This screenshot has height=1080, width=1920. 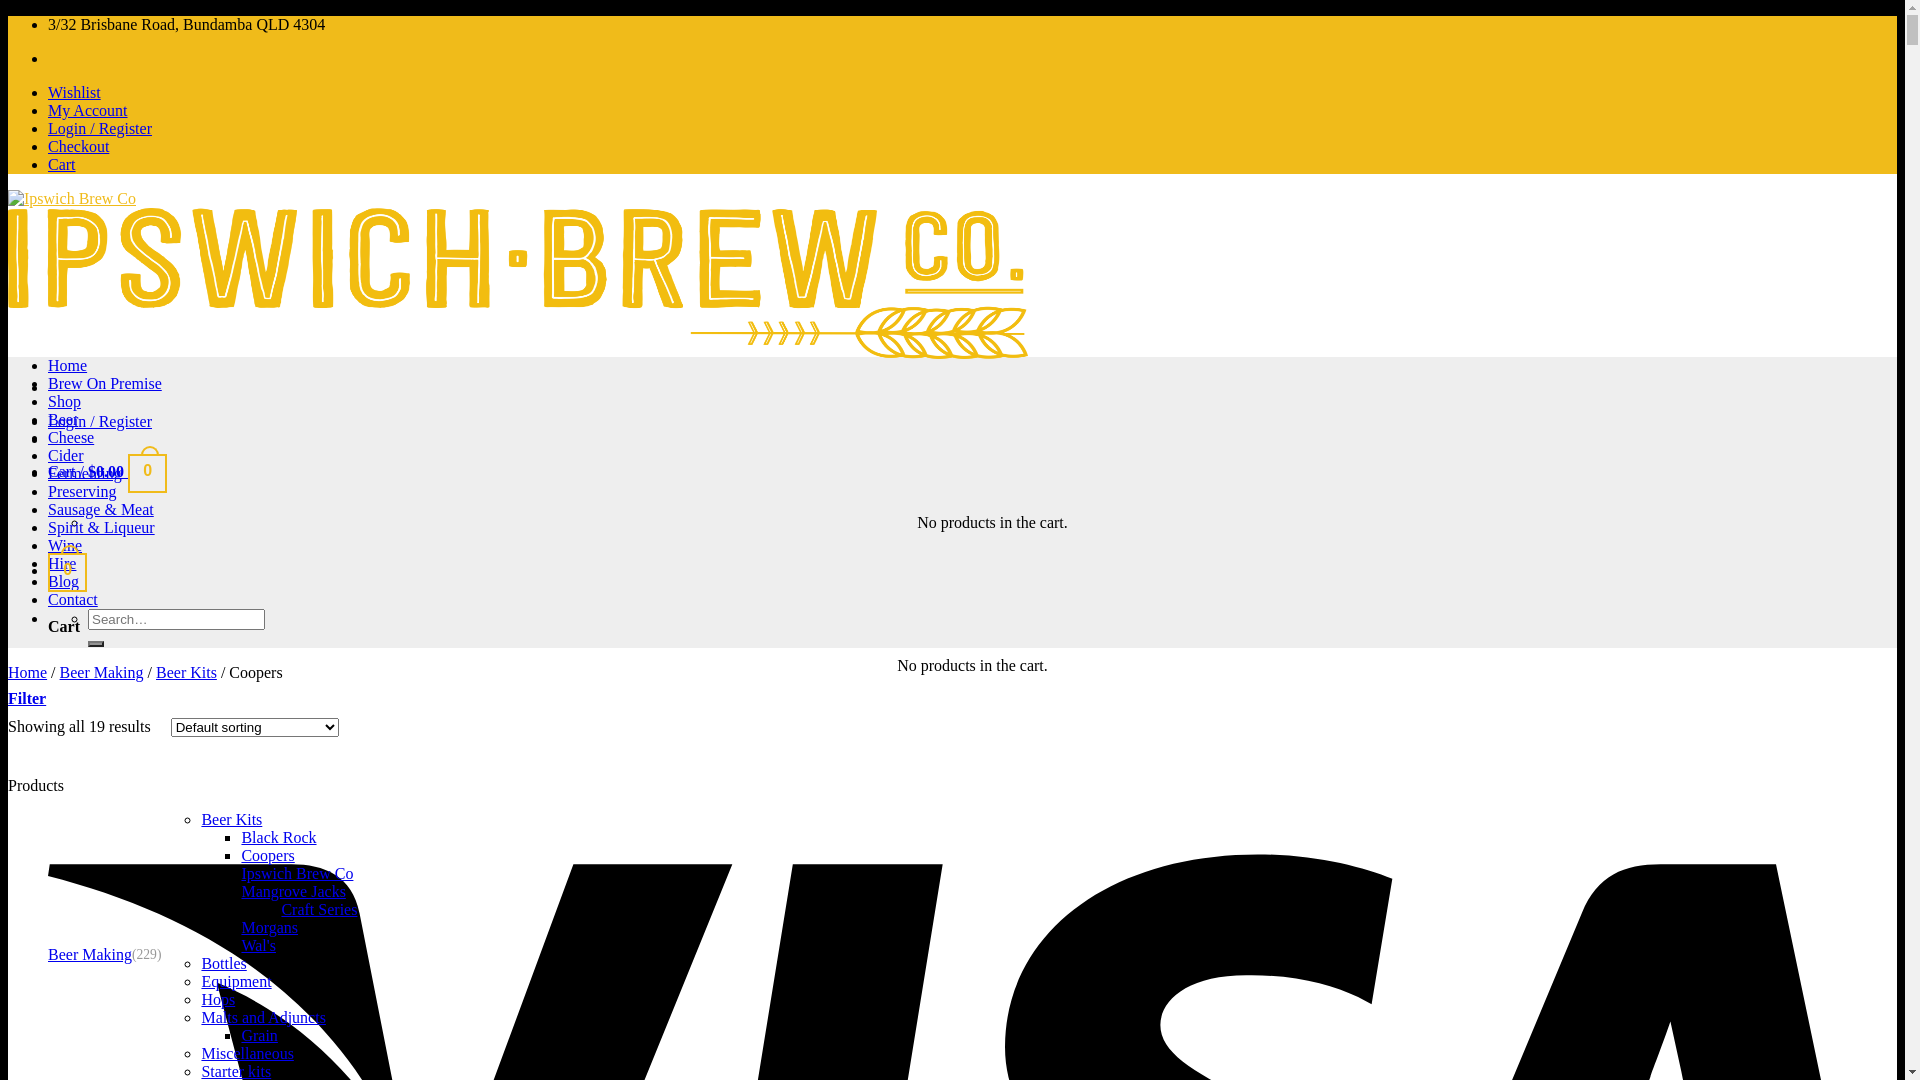 I want to click on Craft Series, so click(x=319, y=910).